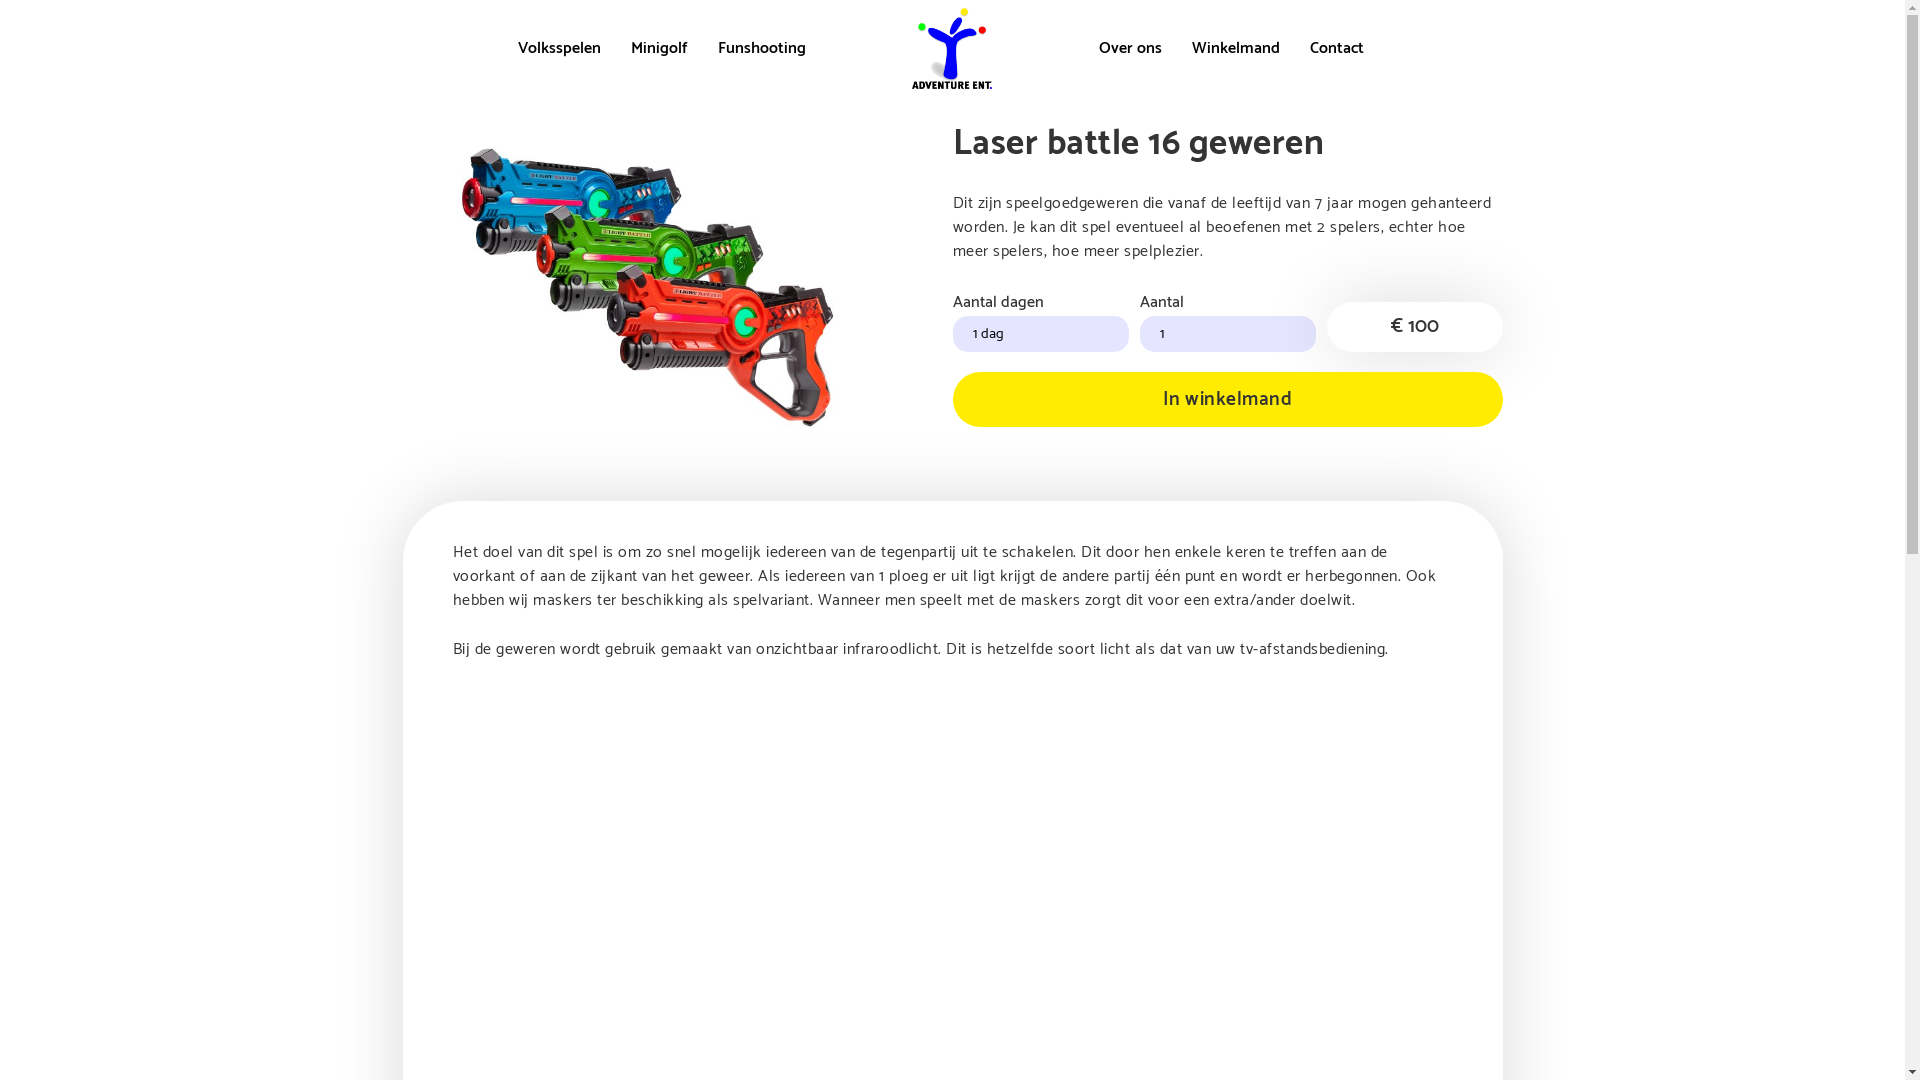  I want to click on Adventure ent. home, so click(952, 48).